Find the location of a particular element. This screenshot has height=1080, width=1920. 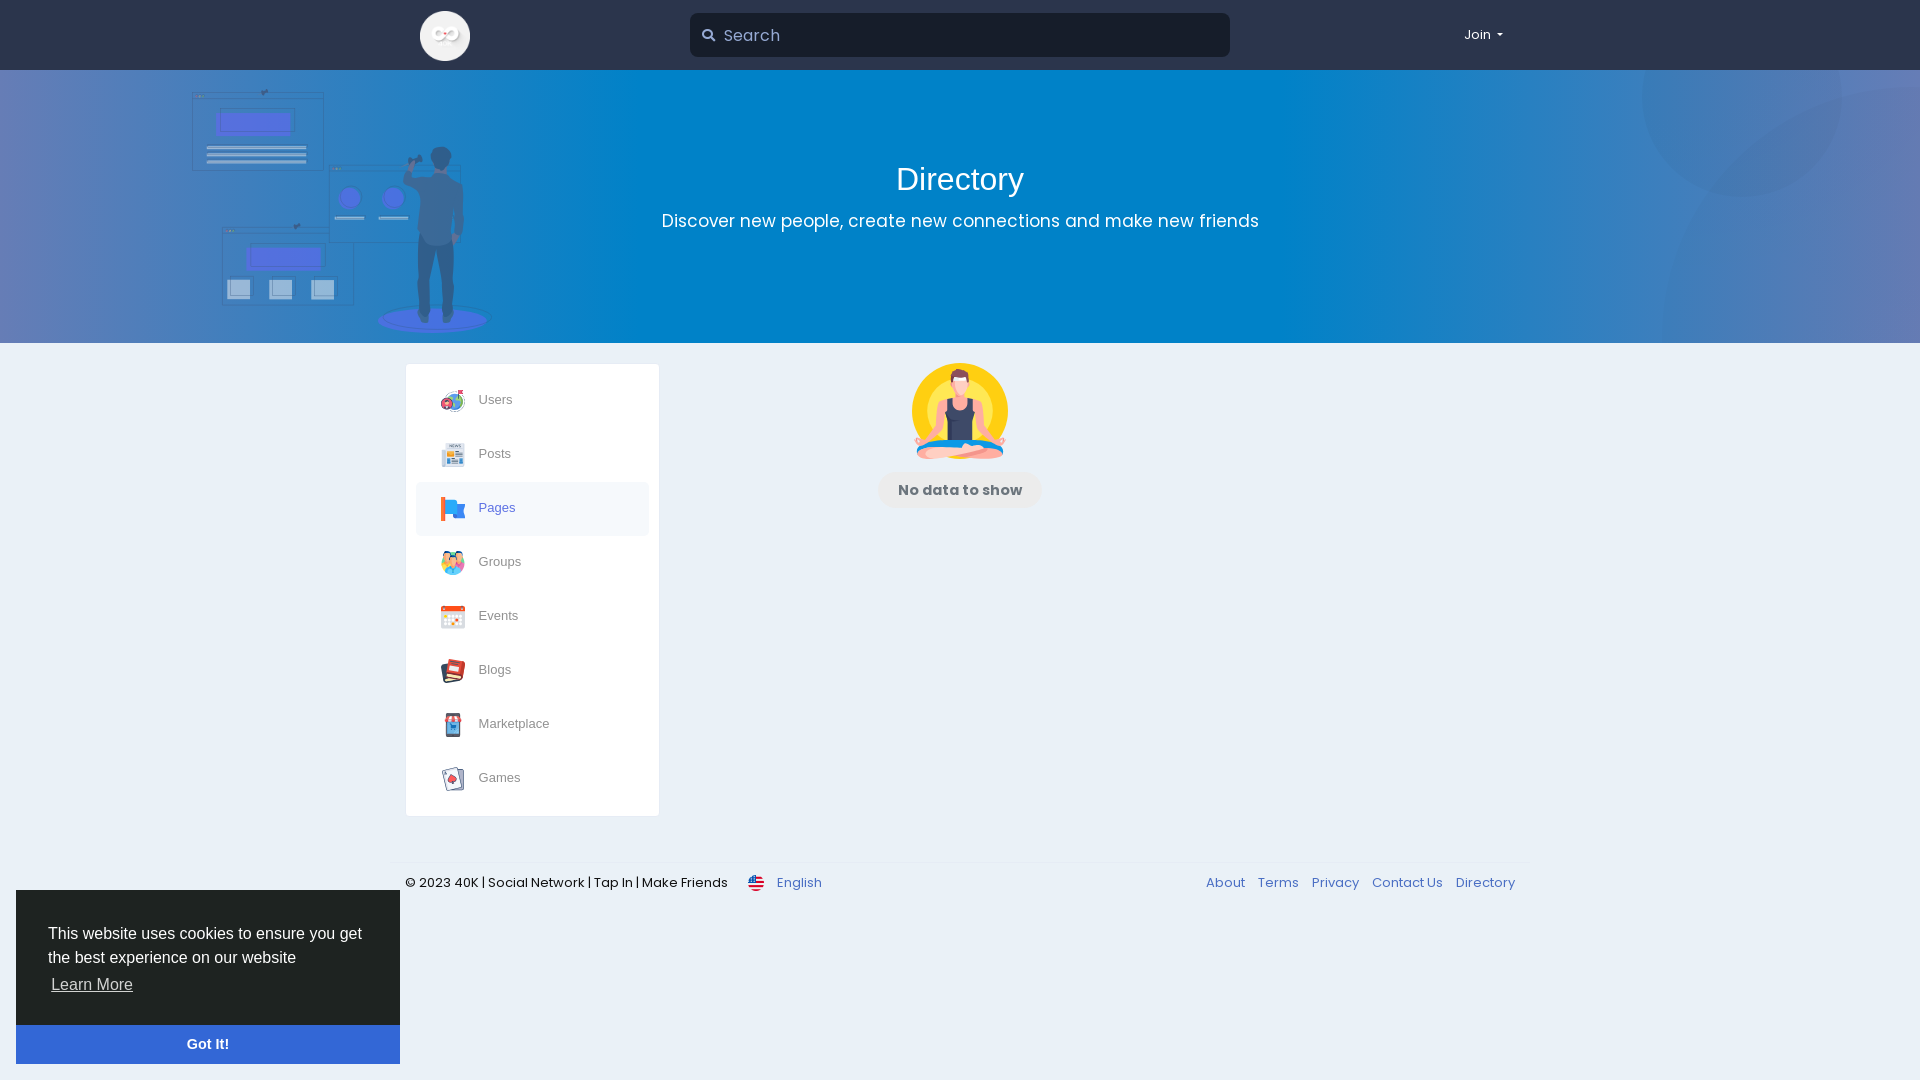

Privacy is located at coordinates (1332, 882).